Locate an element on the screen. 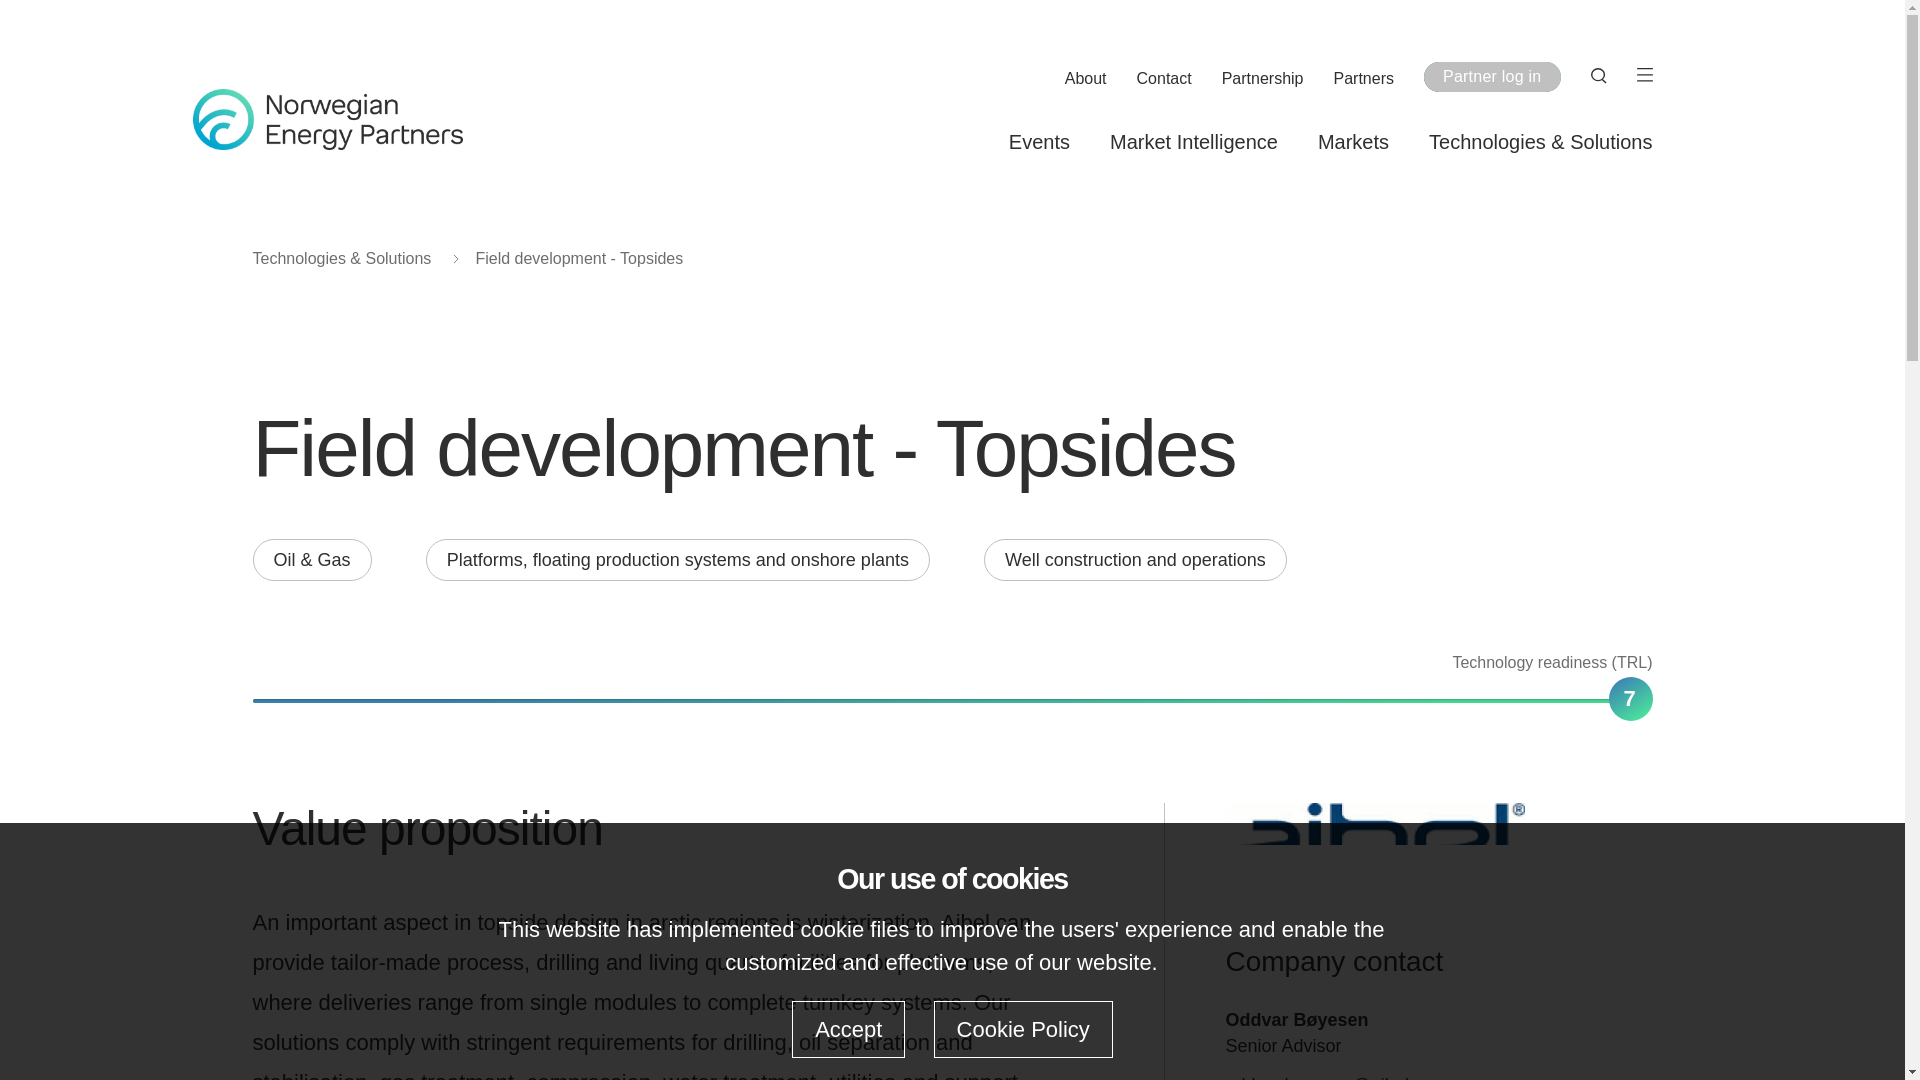 The image size is (1920, 1080). Partnership is located at coordinates (1262, 79).